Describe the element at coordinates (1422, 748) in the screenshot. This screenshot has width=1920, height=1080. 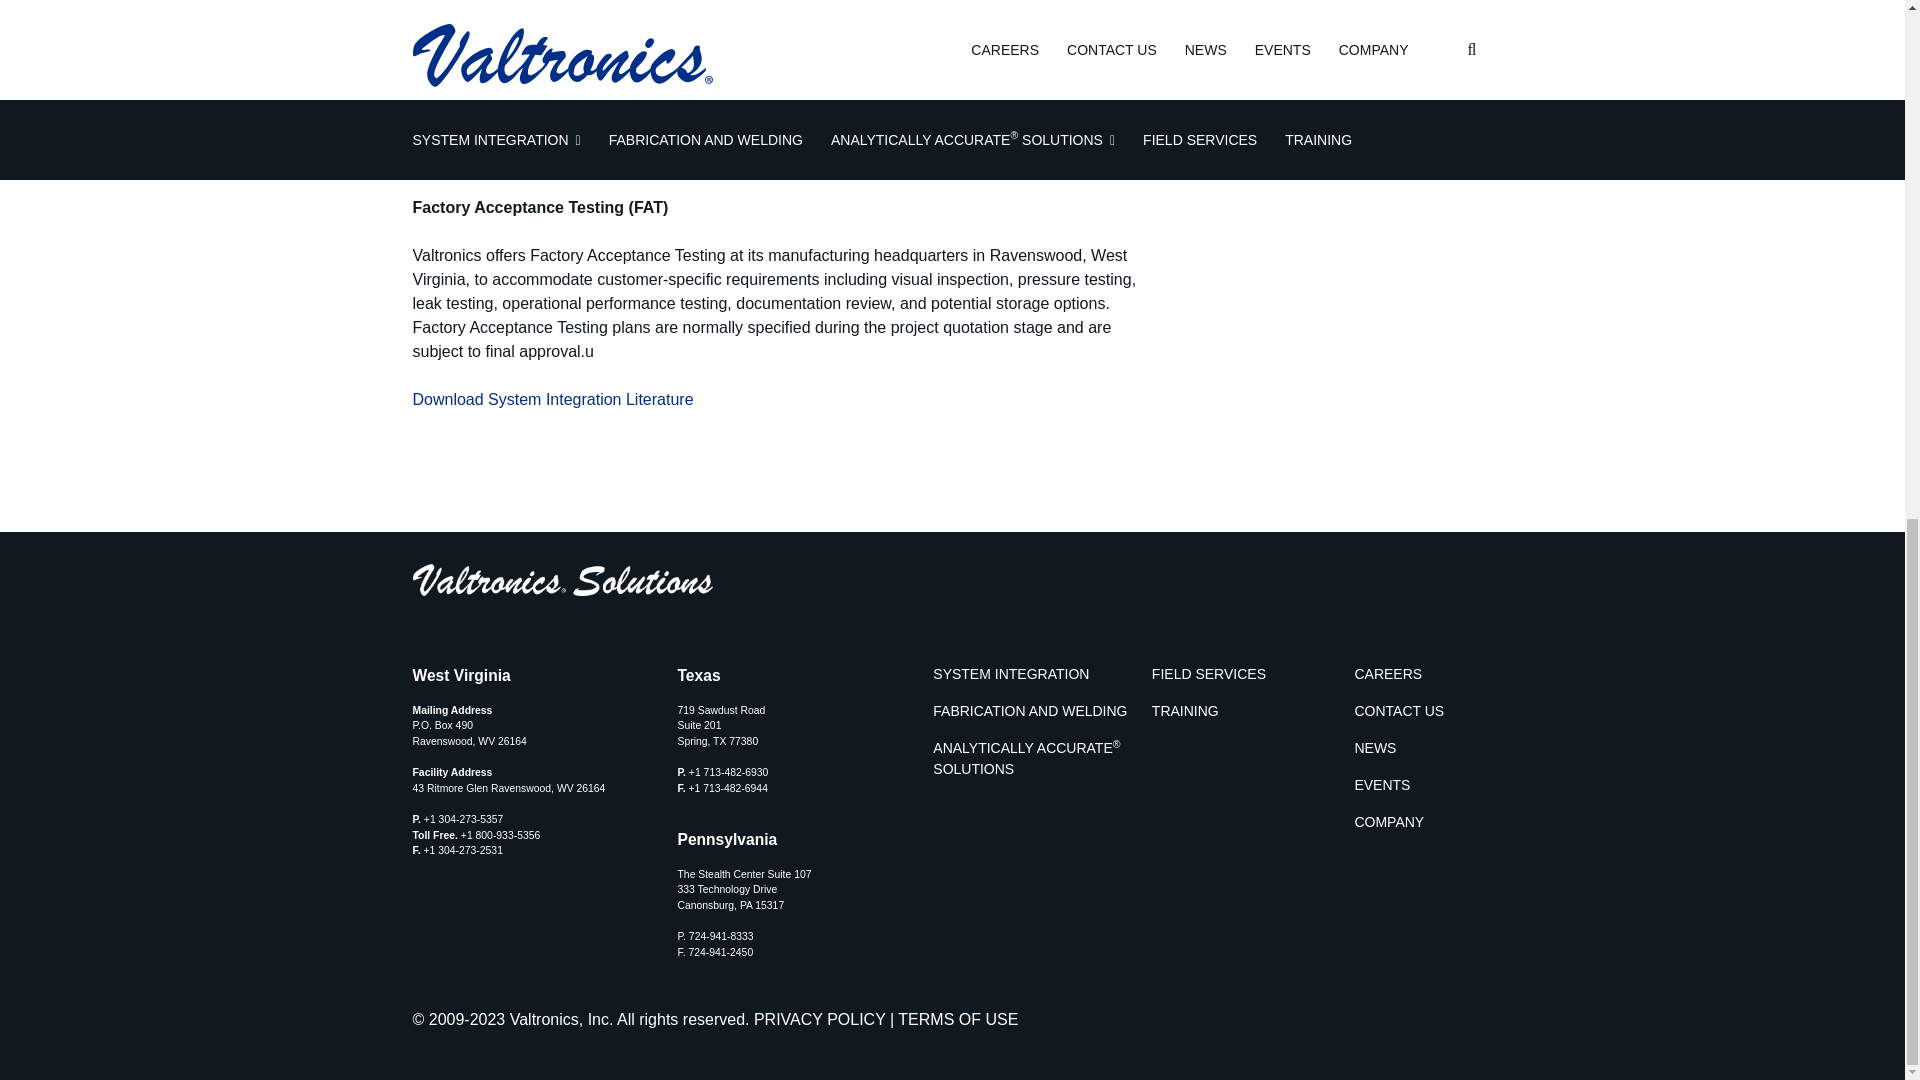
I see `NEWS` at that location.